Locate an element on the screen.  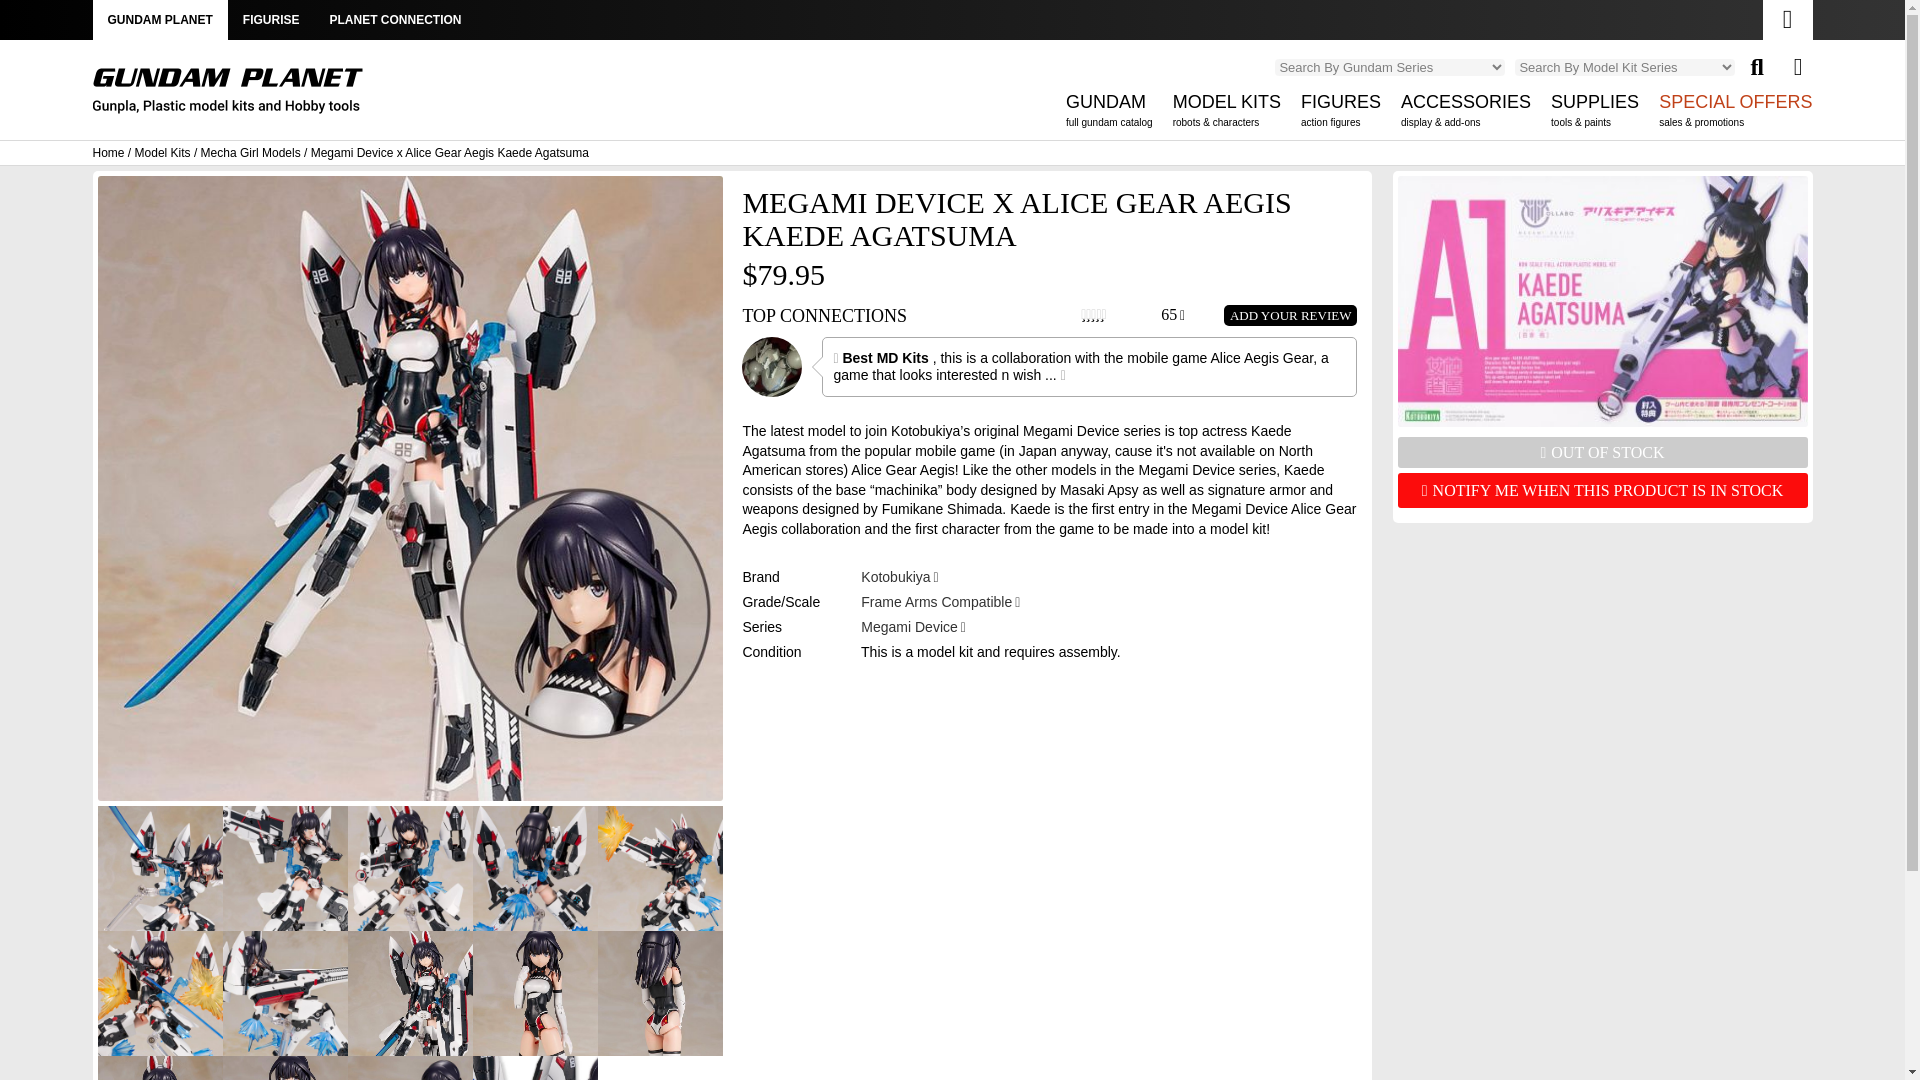
Gundam Planet is located at coordinates (159, 20).